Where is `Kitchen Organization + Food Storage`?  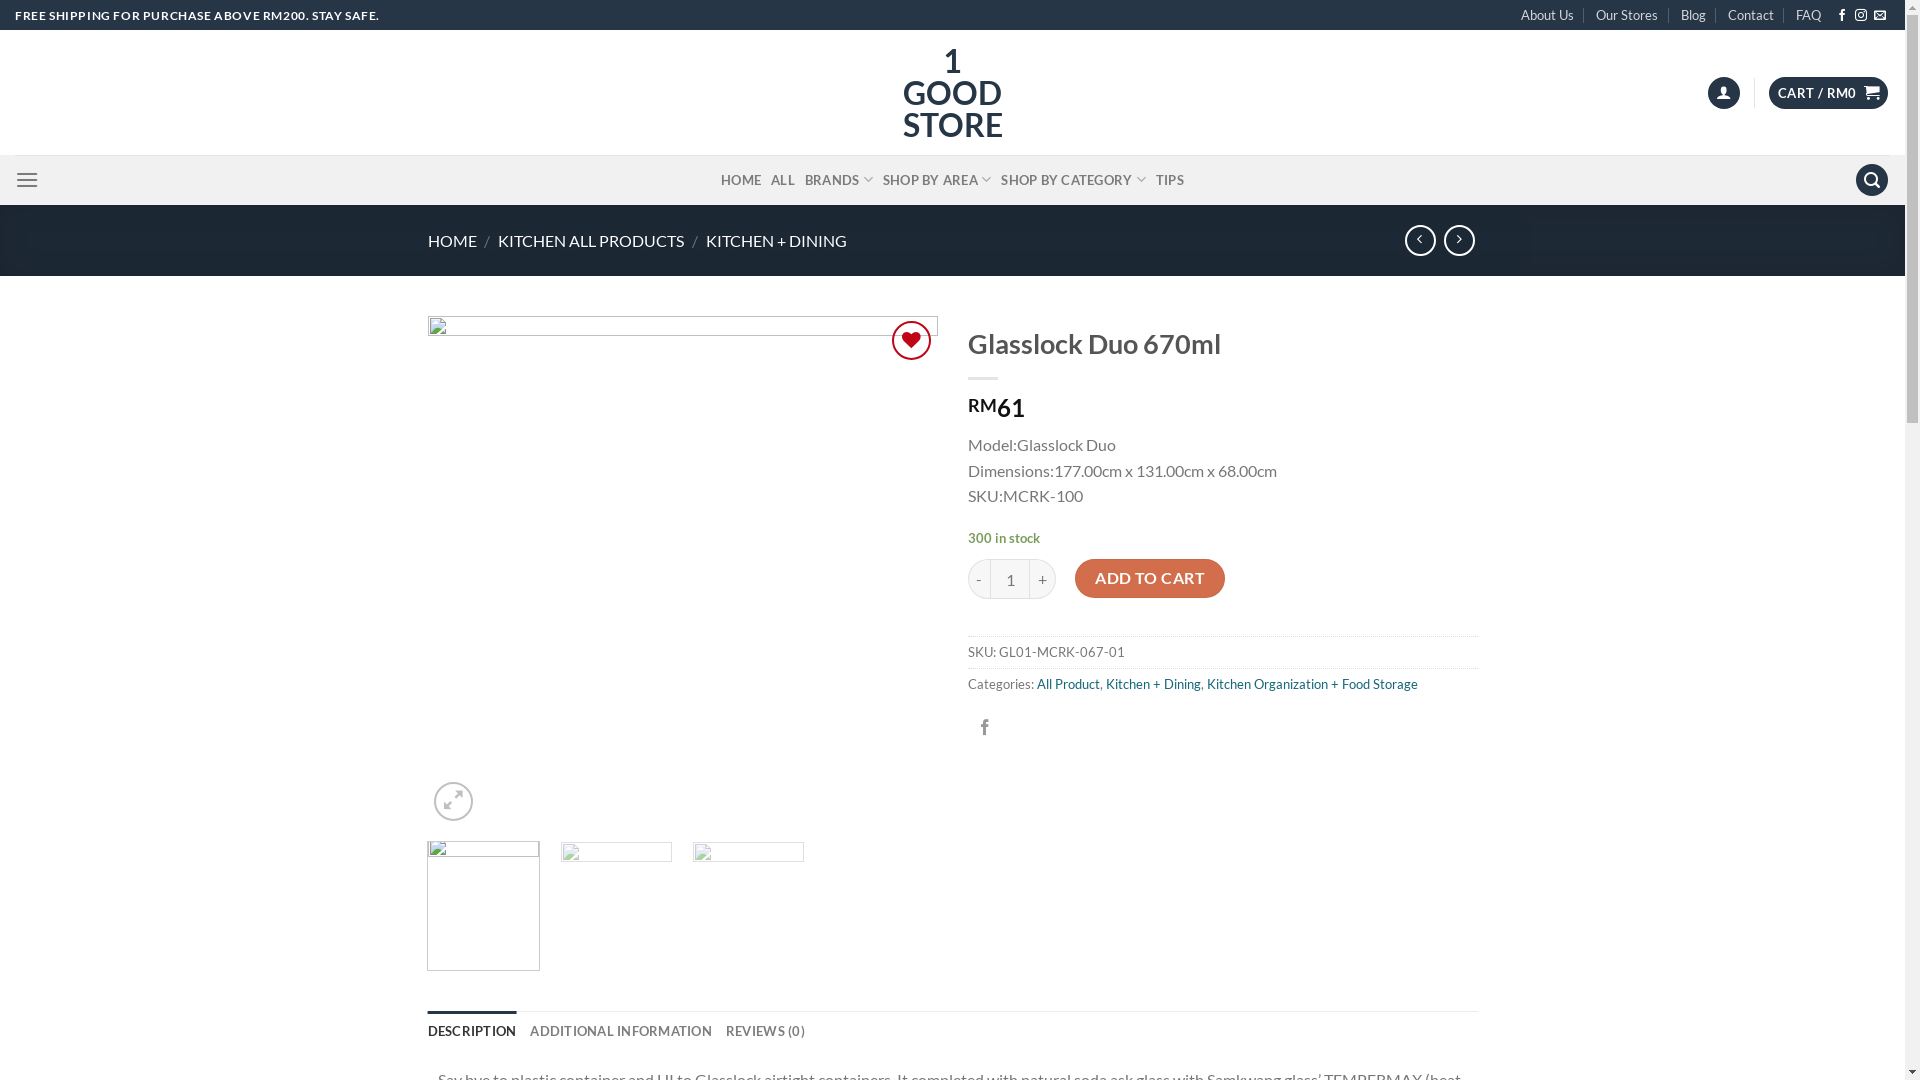
Kitchen Organization + Food Storage is located at coordinates (1312, 684).